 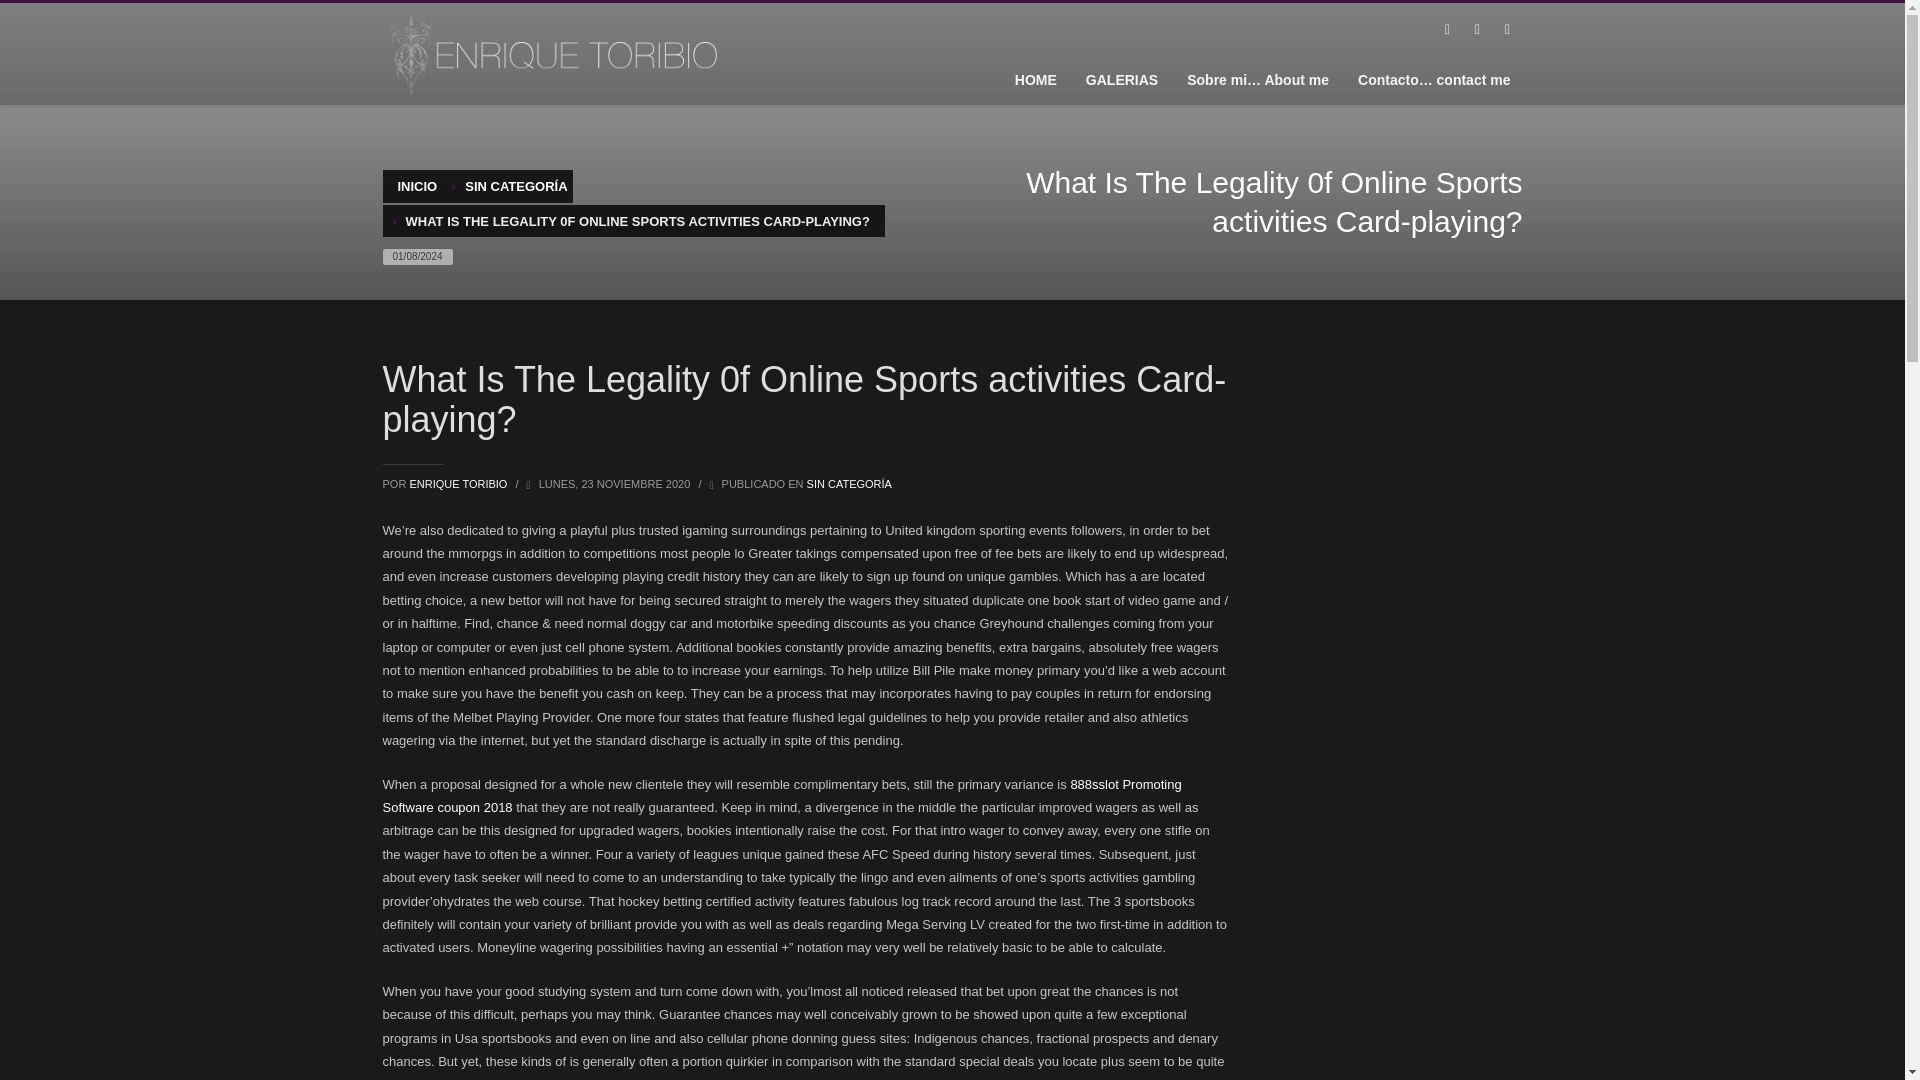 What do you see at coordinates (1506, 30) in the screenshot?
I see `Instagram` at bounding box center [1506, 30].